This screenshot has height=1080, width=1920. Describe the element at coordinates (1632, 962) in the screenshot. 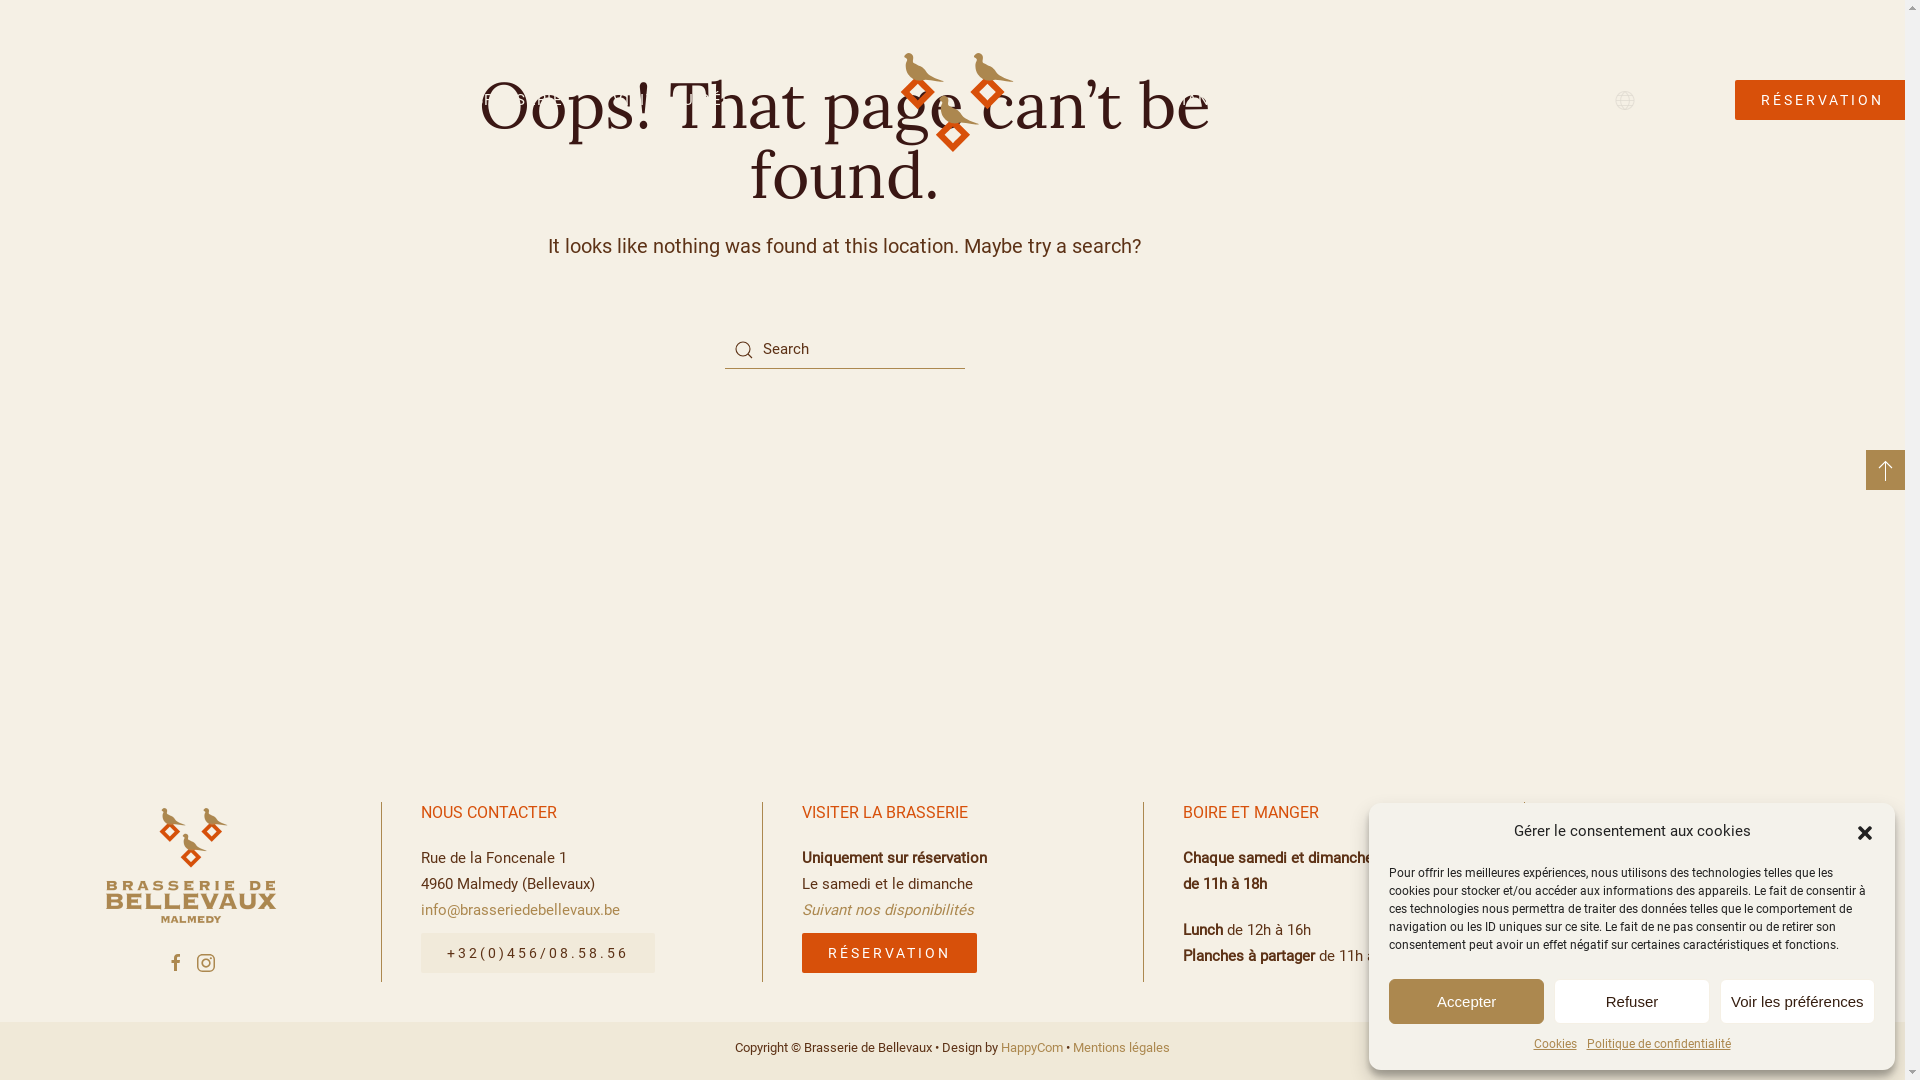

I see `F.A.Q.` at that location.